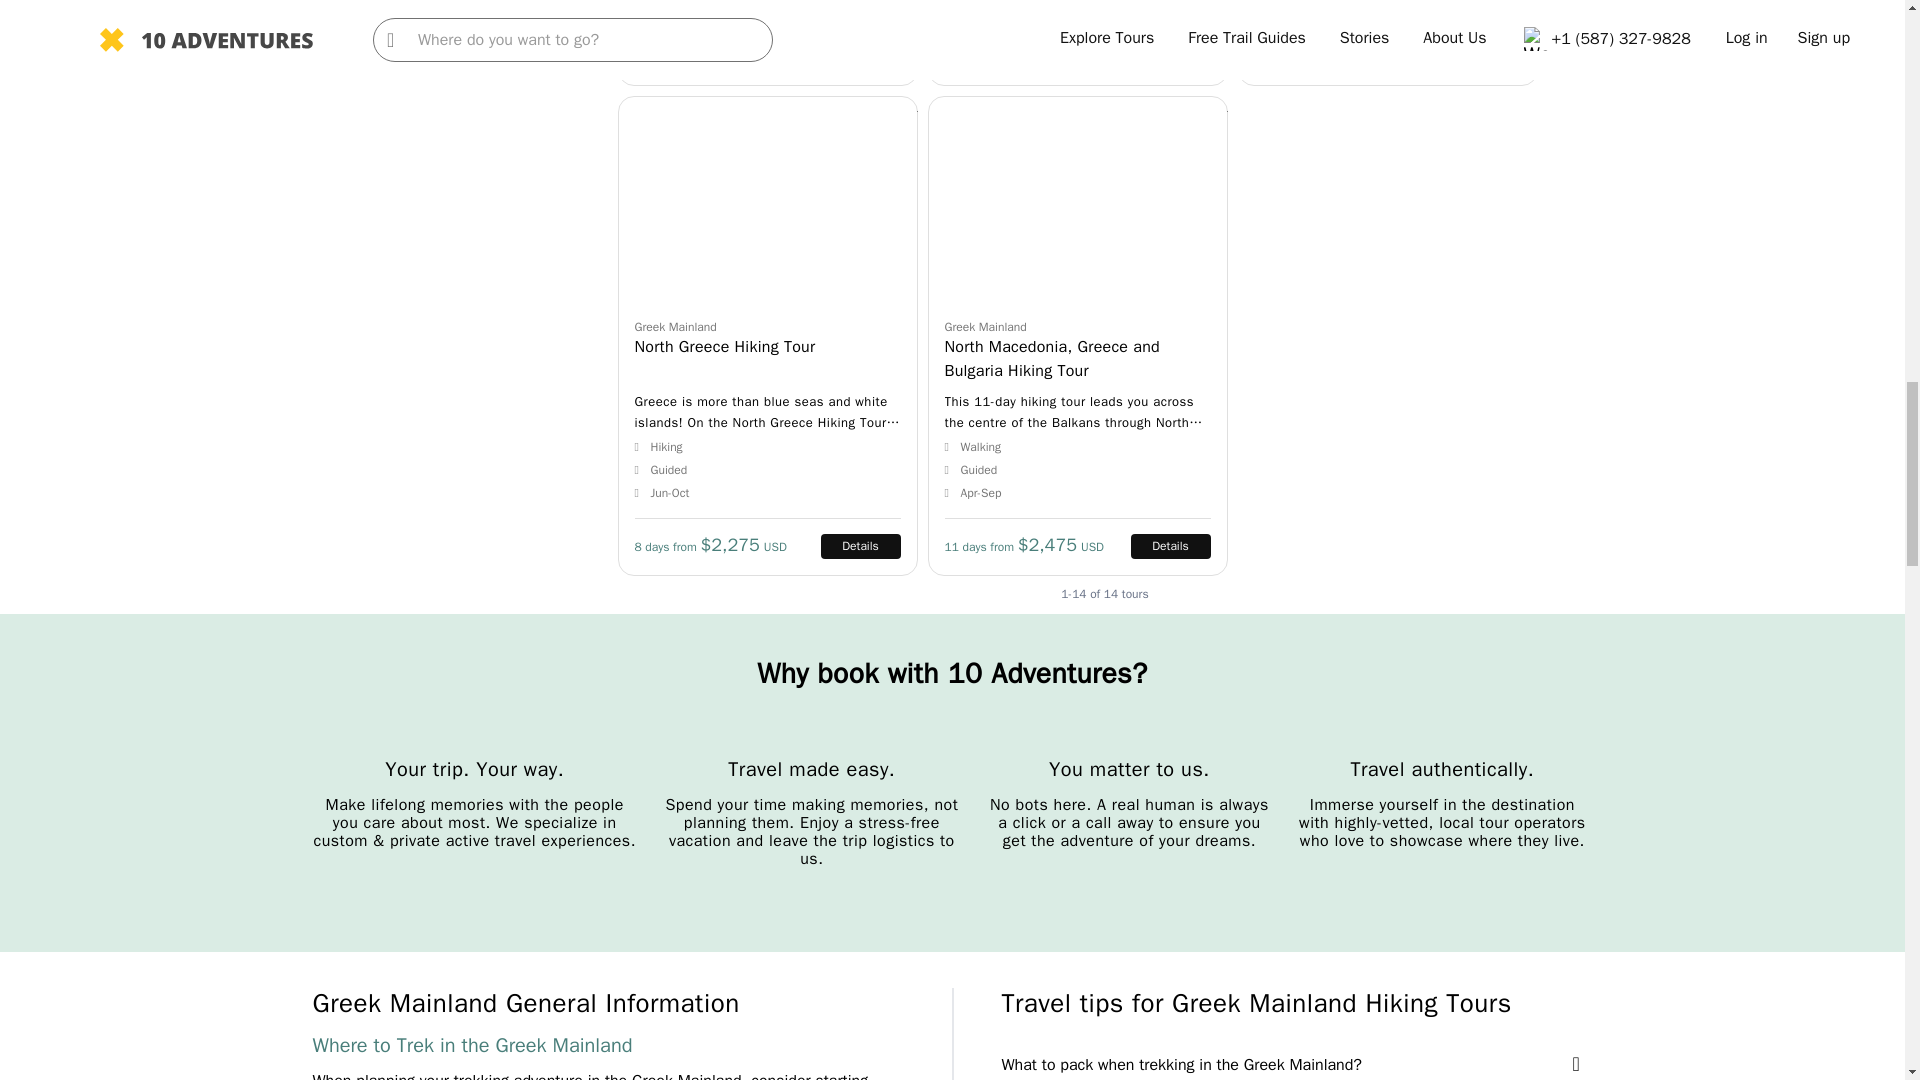  What do you see at coordinates (1388, 43) in the screenshot?
I see `Open details for The Menalon Trail Hiking Tour` at bounding box center [1388, 43].